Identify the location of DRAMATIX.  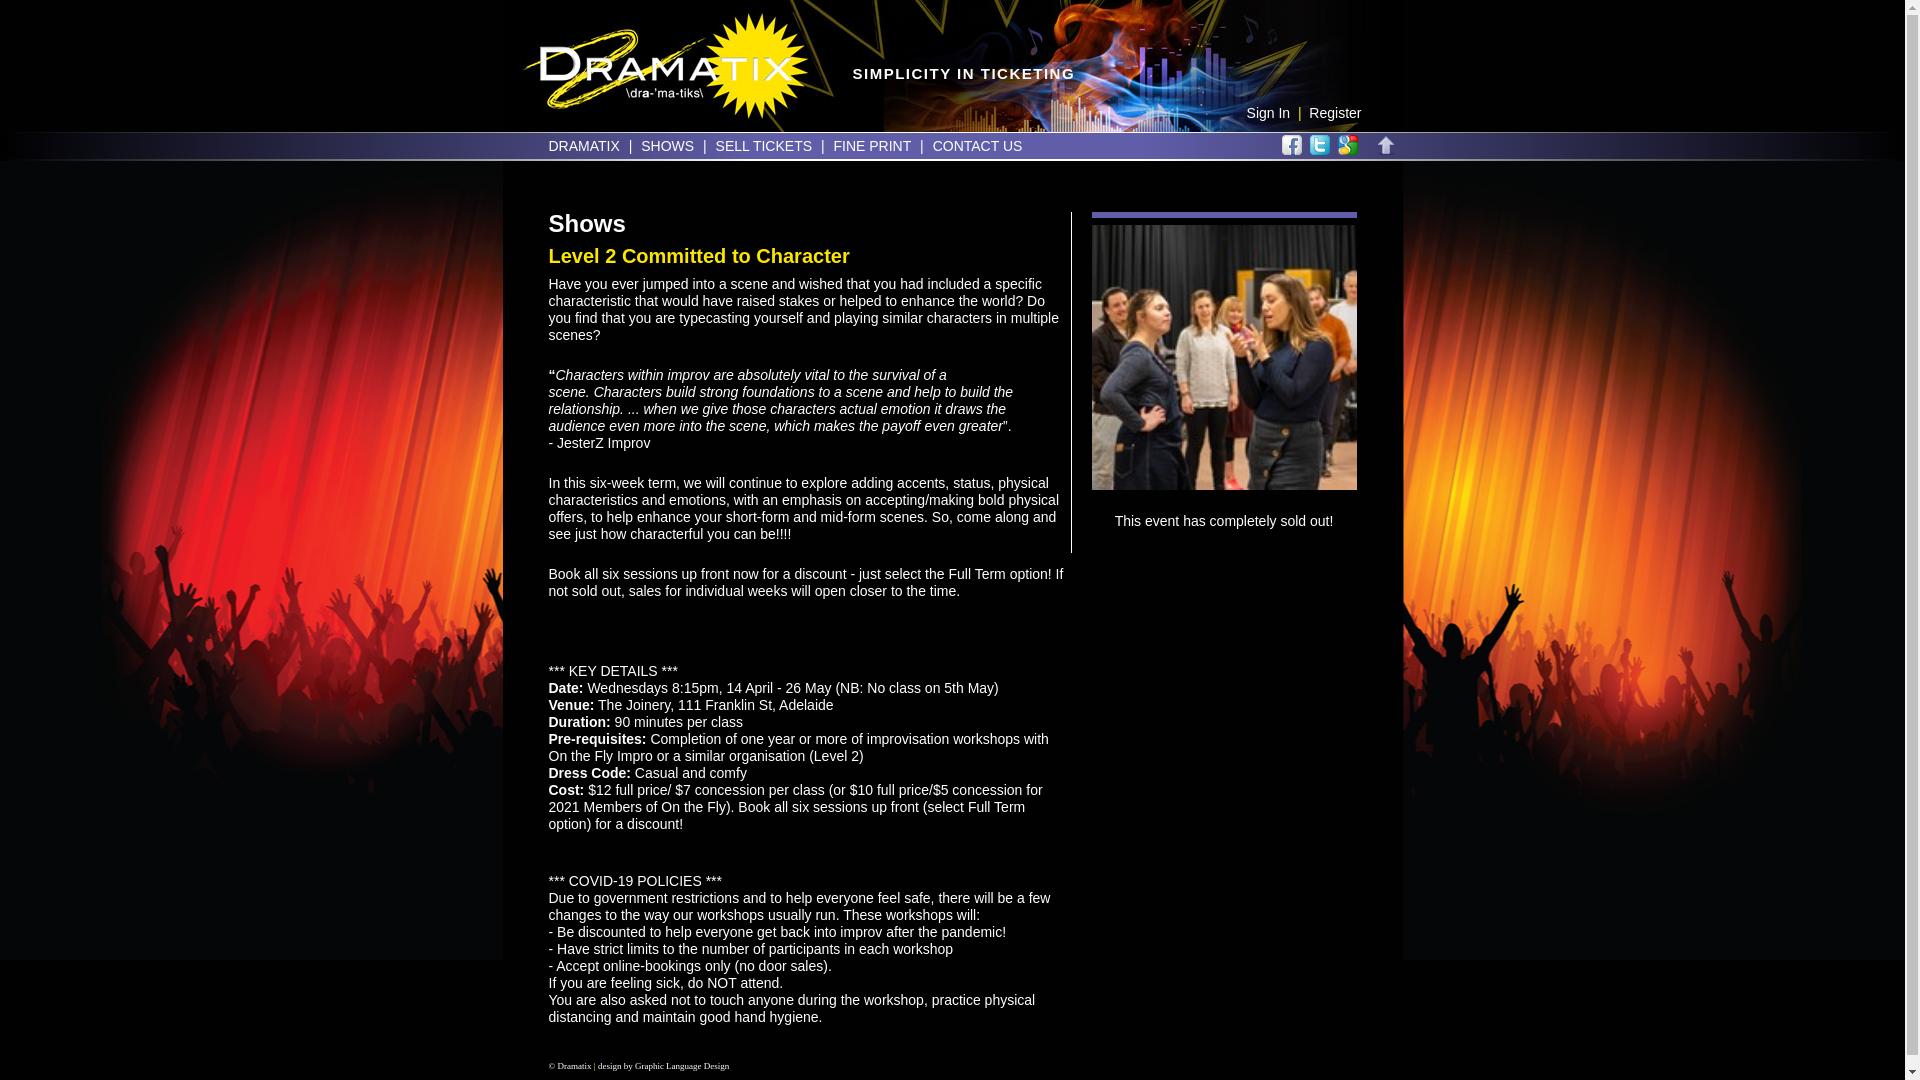
(584, 146).